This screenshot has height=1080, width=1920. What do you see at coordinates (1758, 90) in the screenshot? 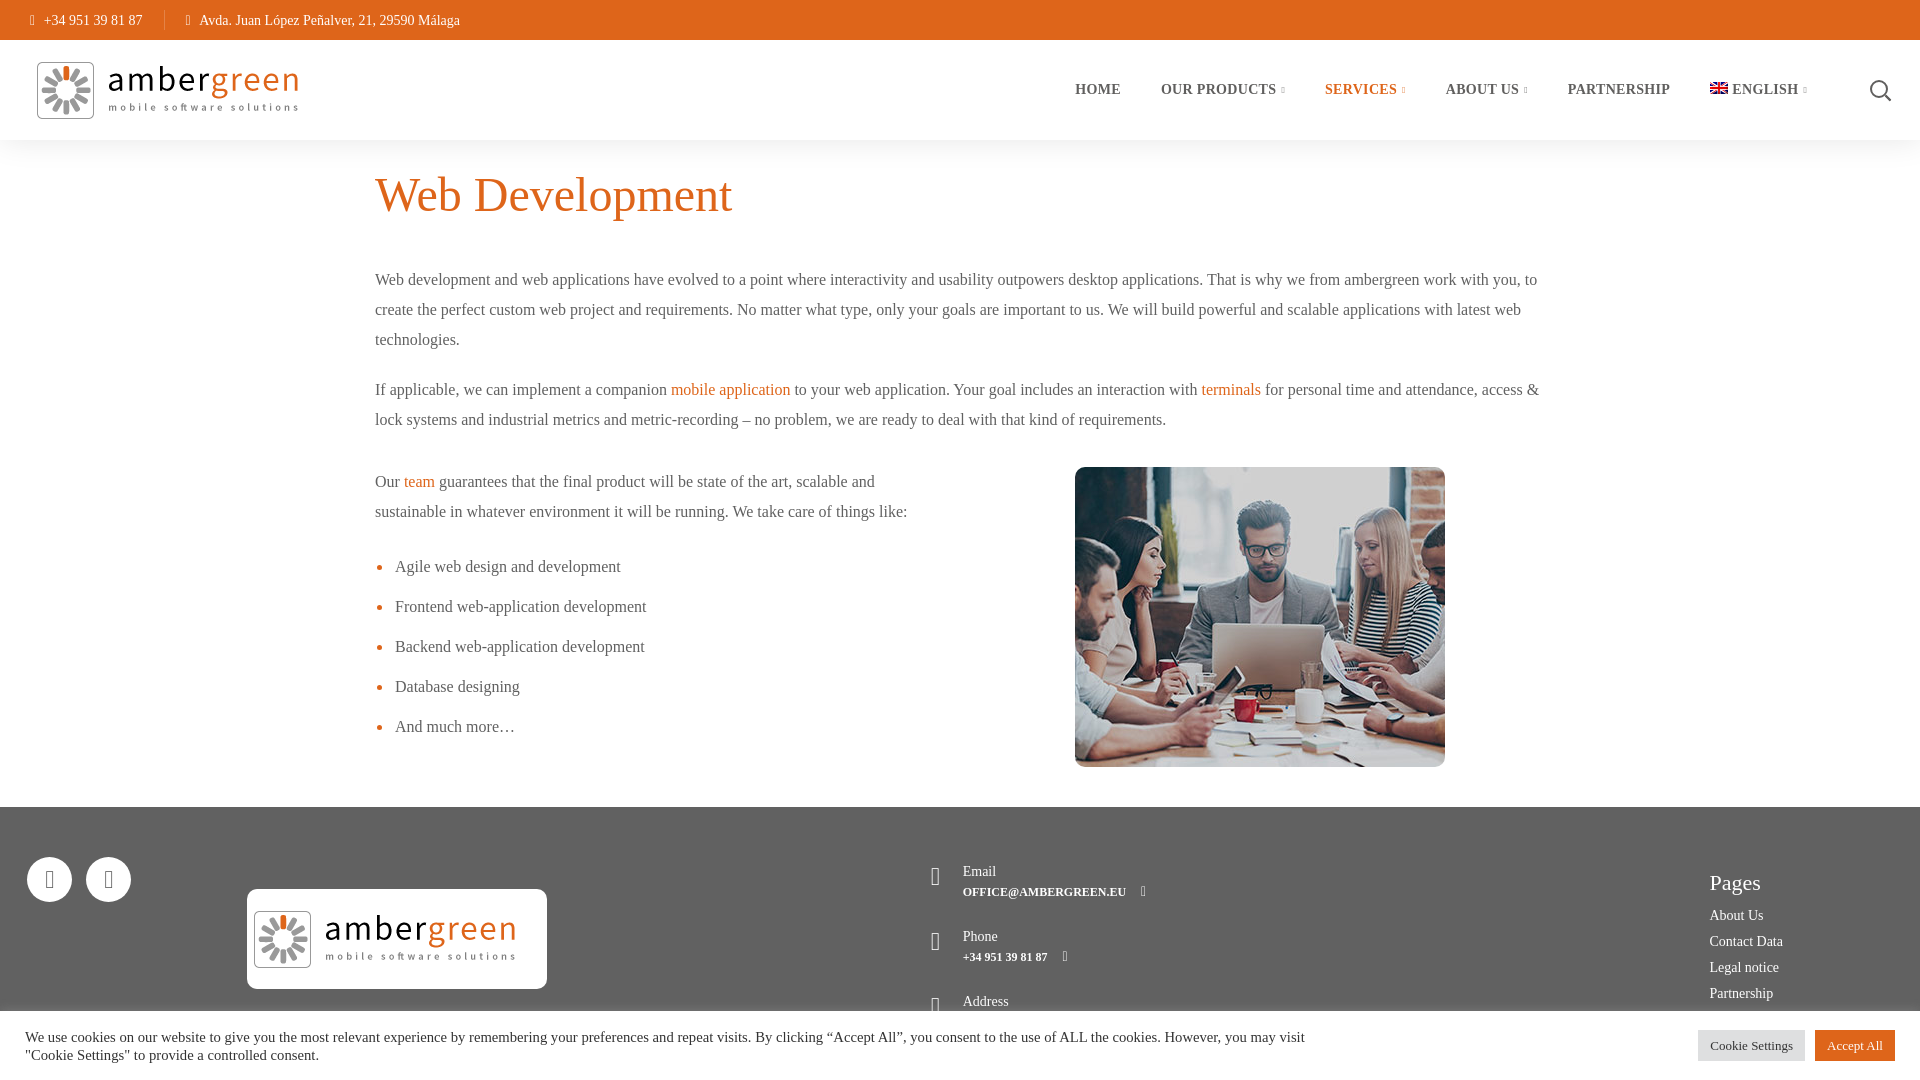
I see `English` at bounding box center [1758, 90].